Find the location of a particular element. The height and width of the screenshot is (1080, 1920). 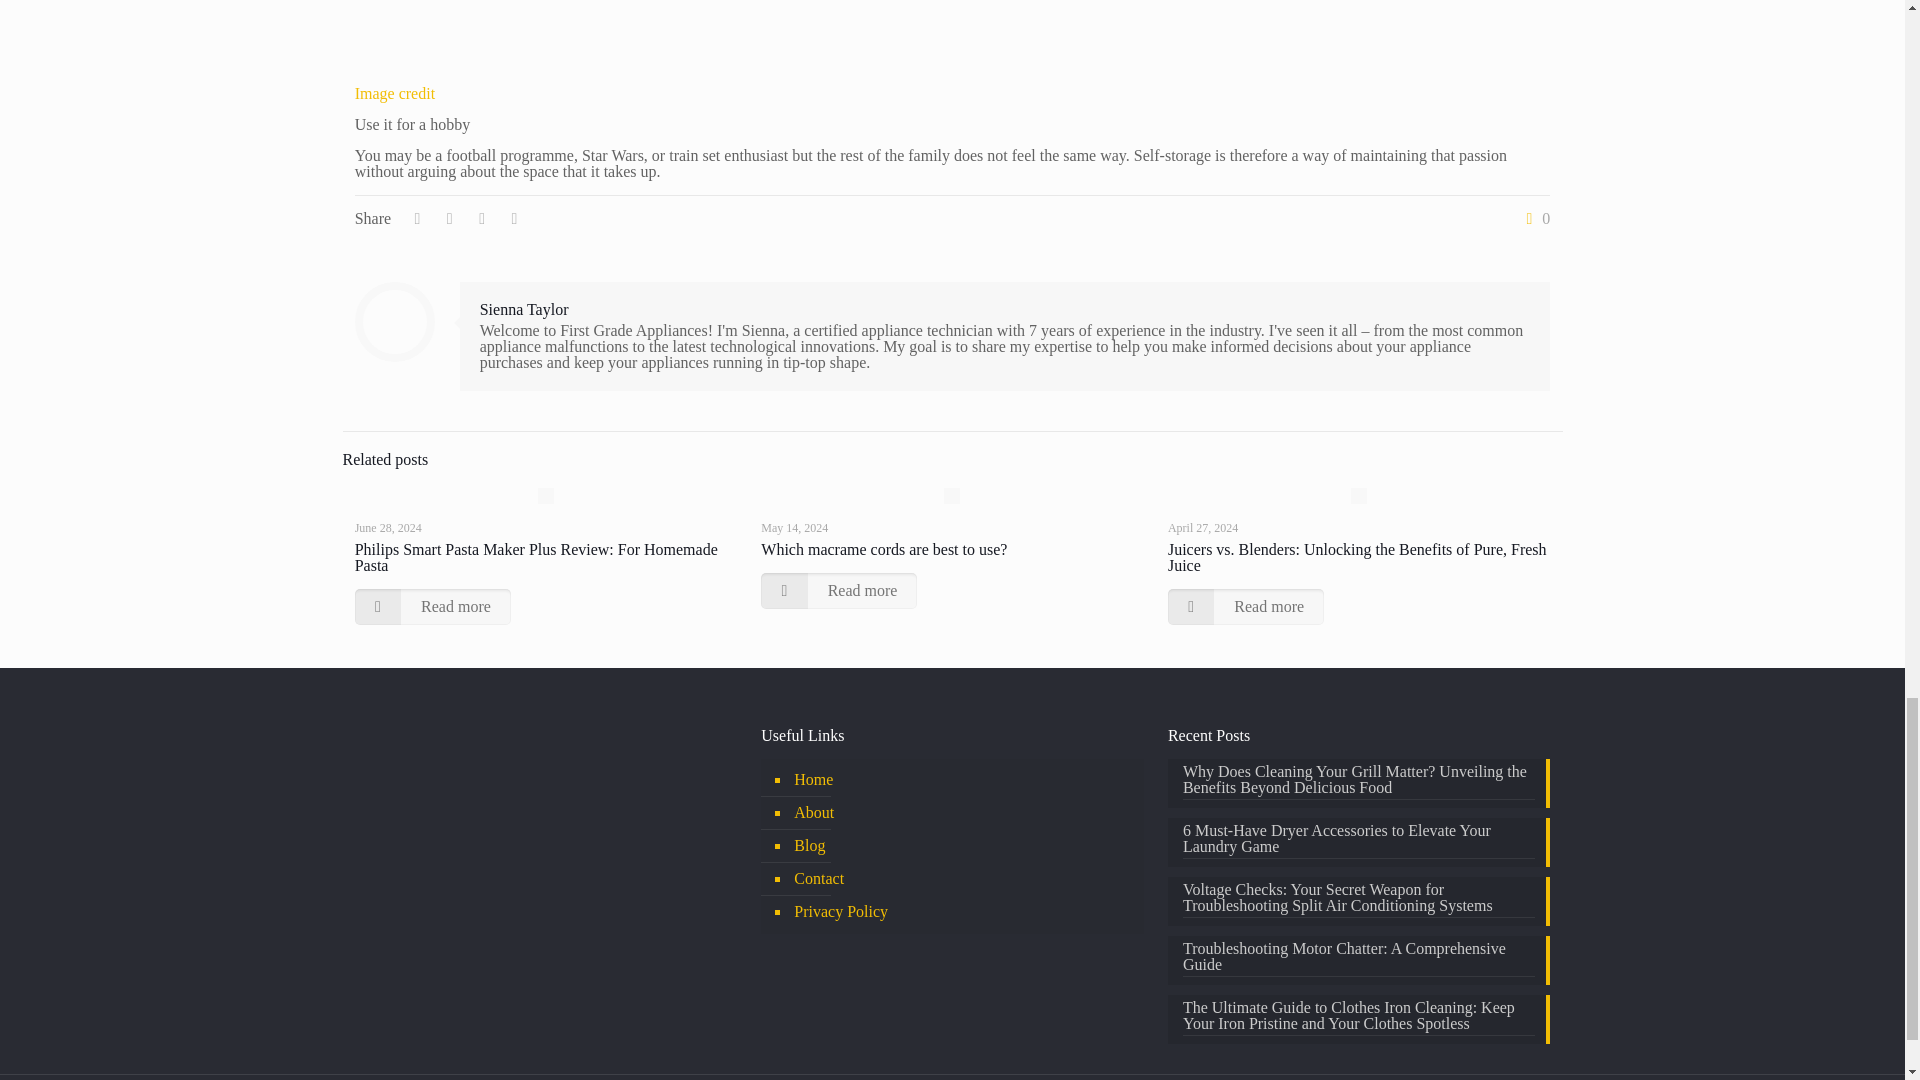

Image credit is located at coordinates (395, 93).